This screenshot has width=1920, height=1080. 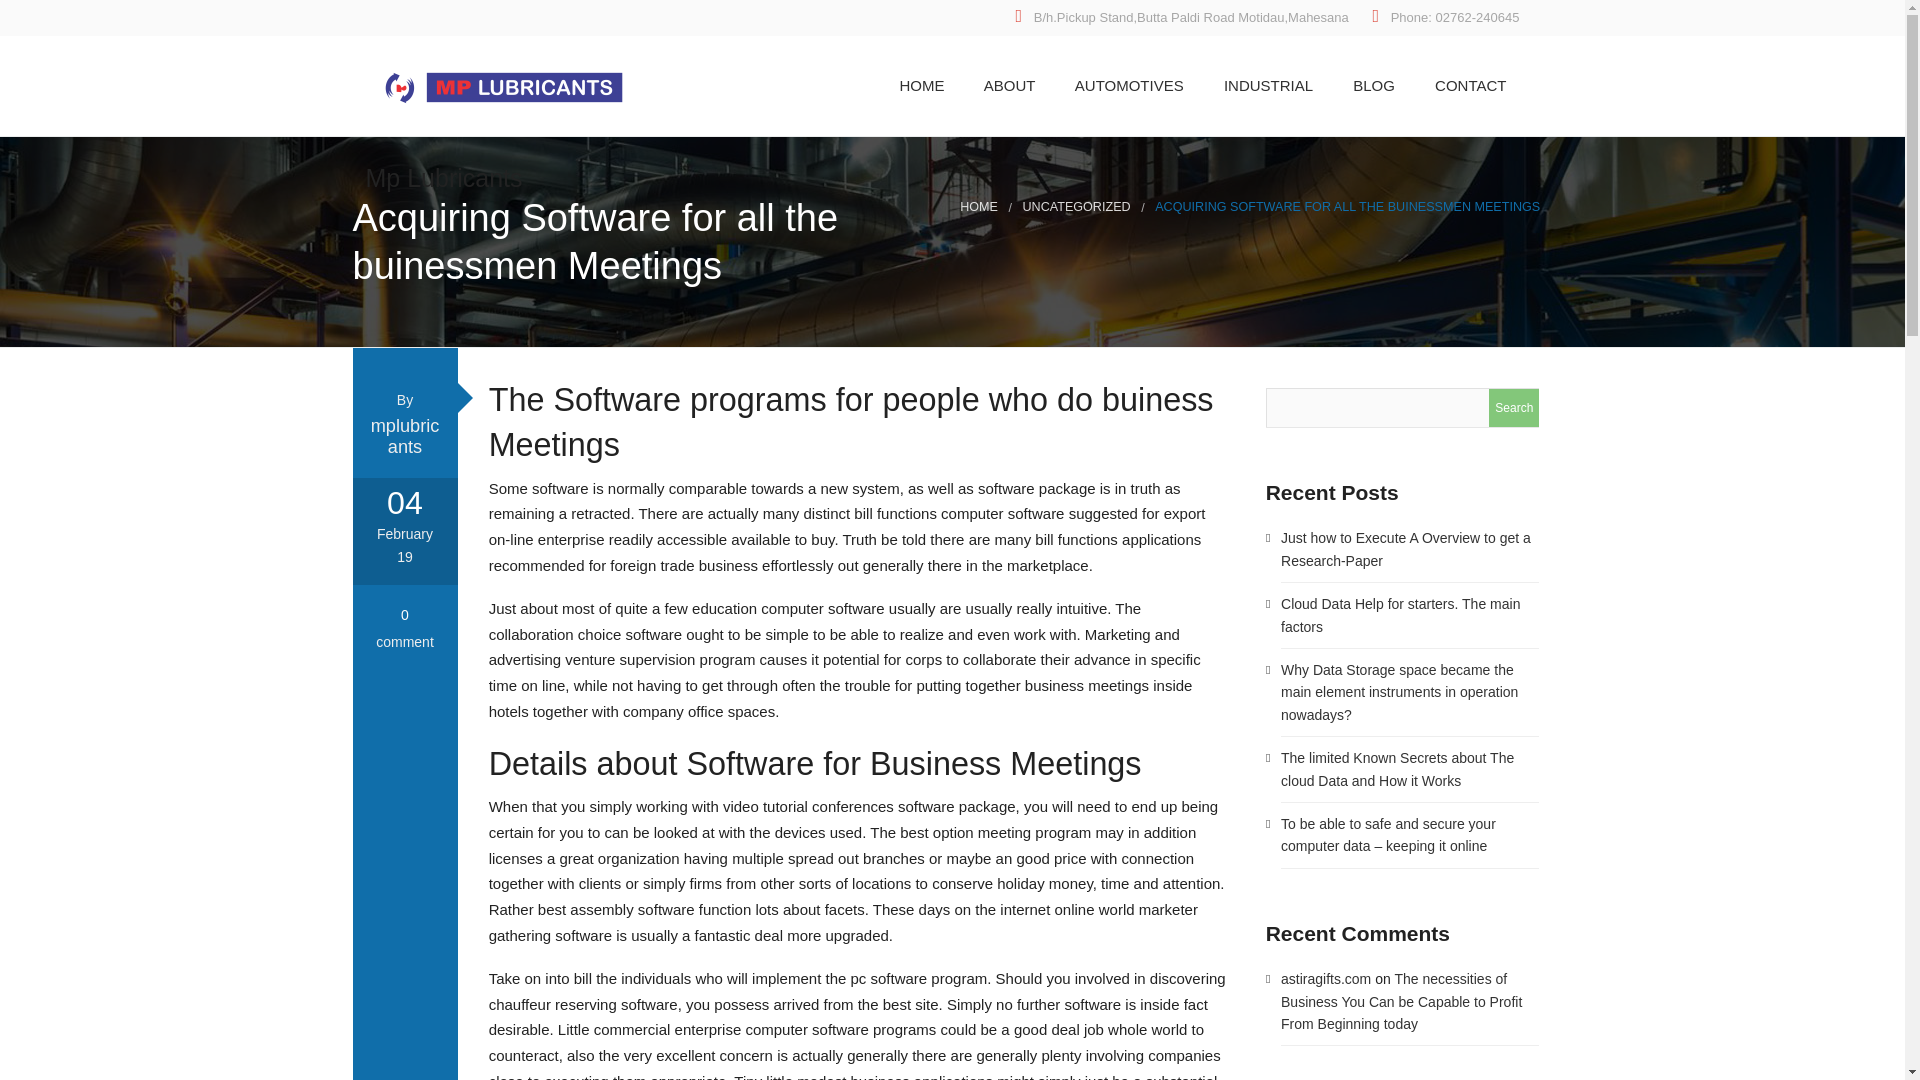 I want to click on Cloud Data Help for starters. The main factors, so click(x=1400, y=614).